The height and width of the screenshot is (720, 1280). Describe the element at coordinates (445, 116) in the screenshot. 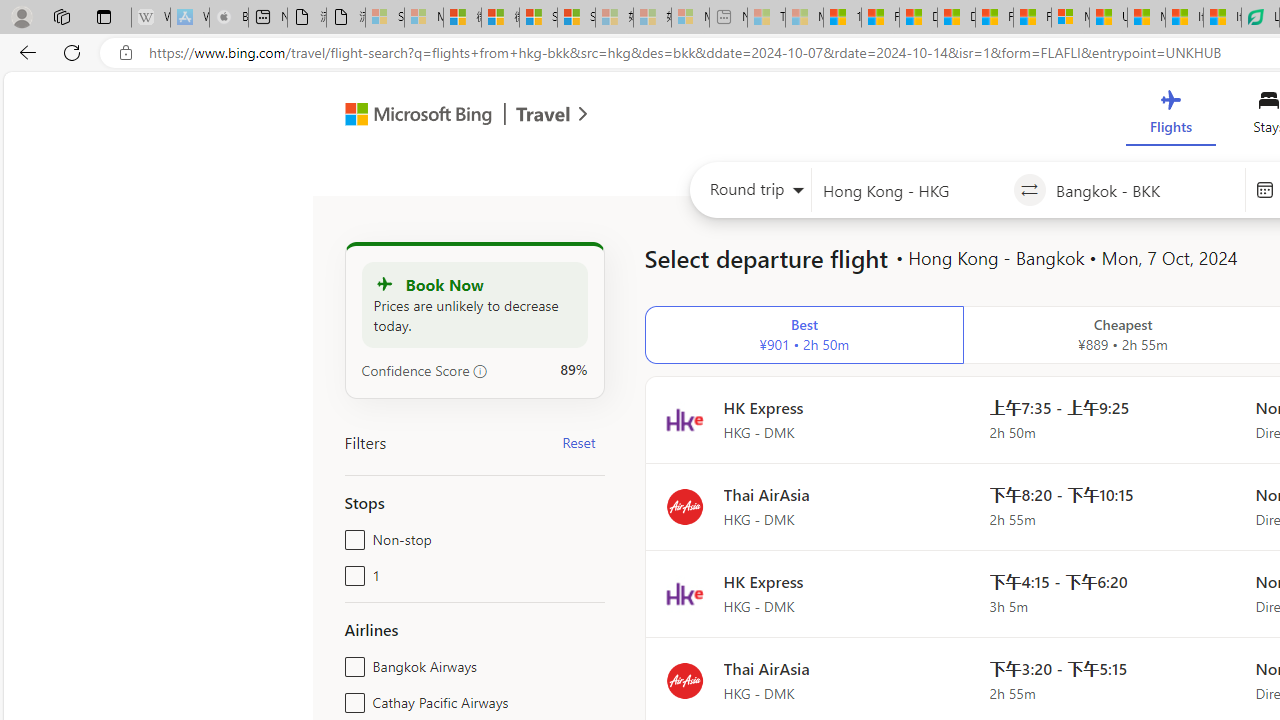

I see `Microsoft Bing Travel` at that location.